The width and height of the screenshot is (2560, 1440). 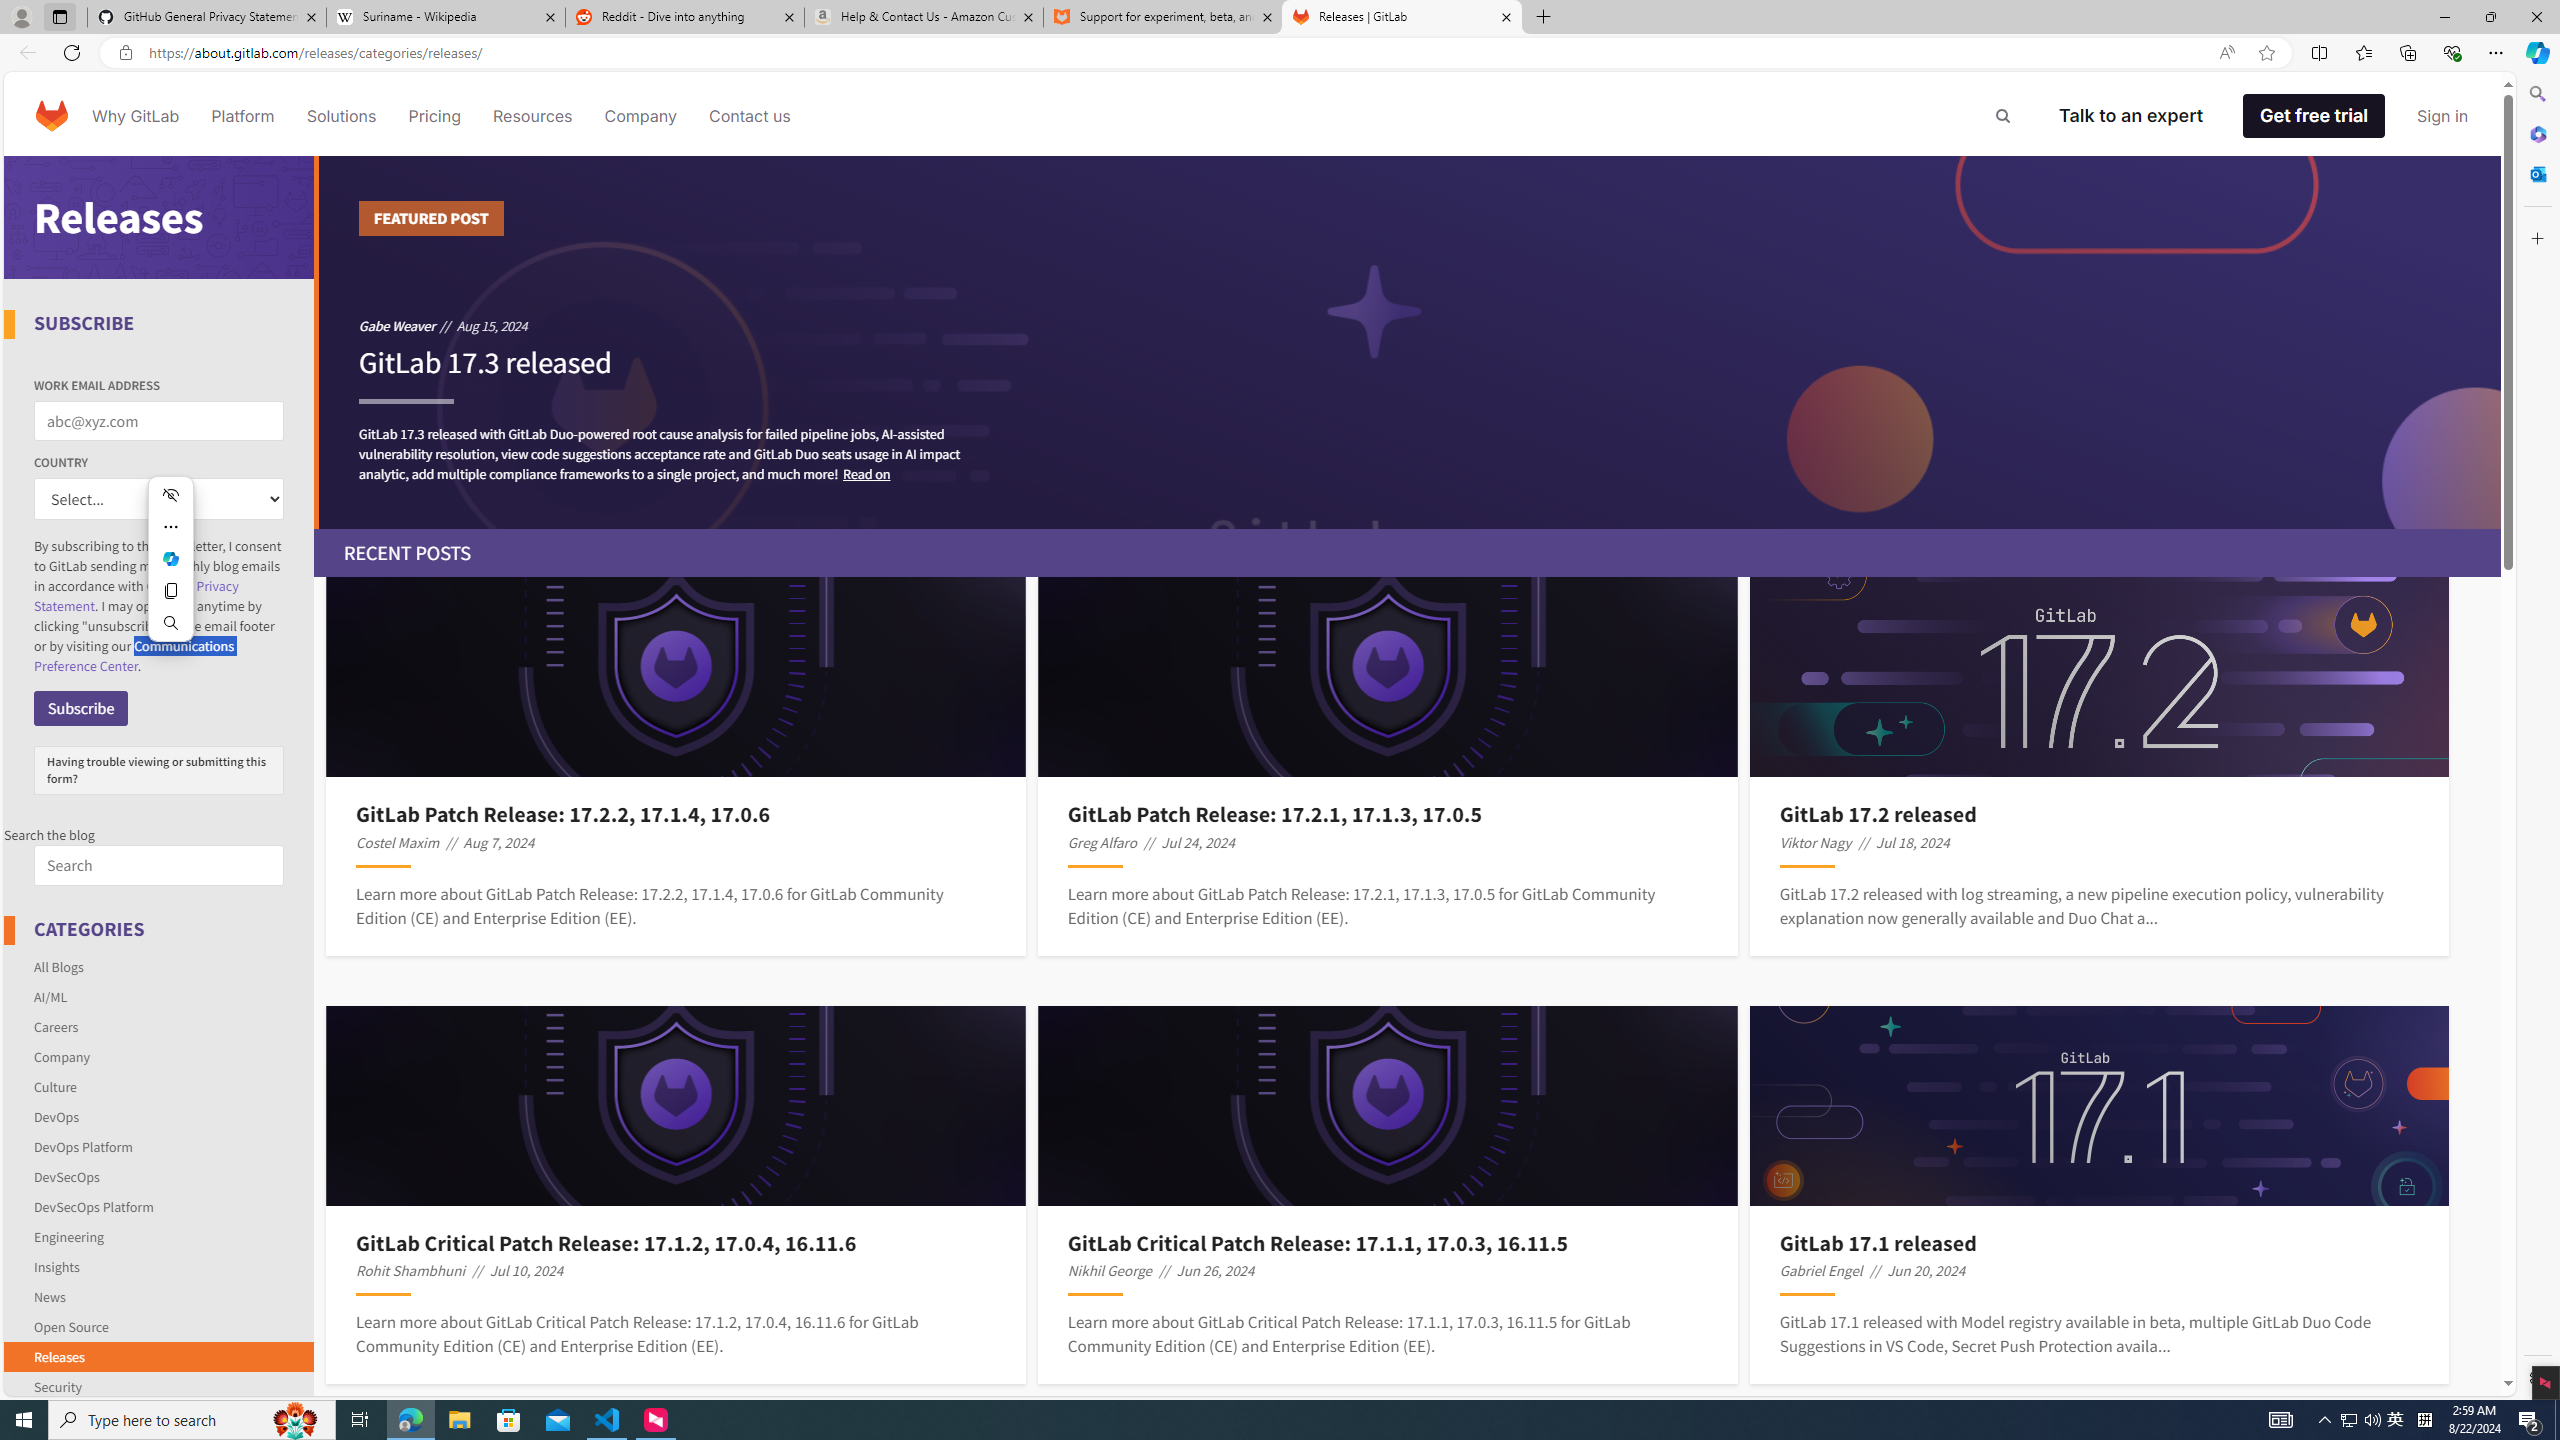 I want to click on Releases, so click(x=160, y=1356).